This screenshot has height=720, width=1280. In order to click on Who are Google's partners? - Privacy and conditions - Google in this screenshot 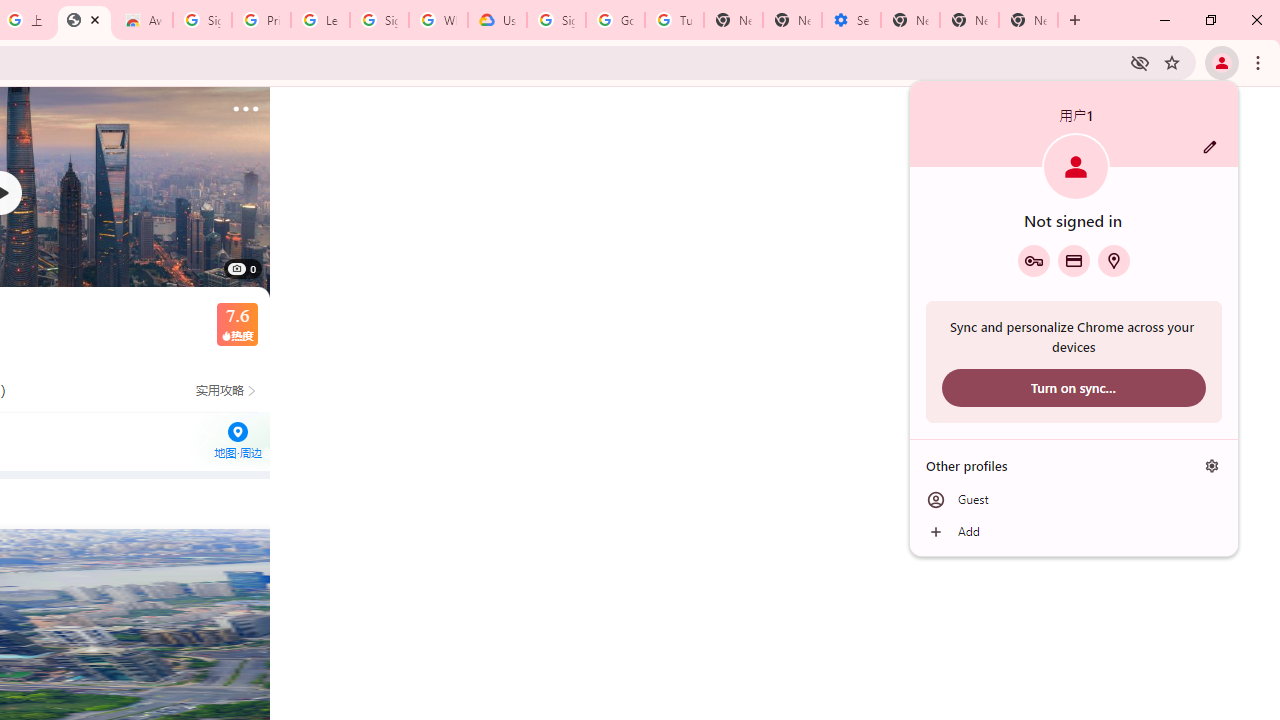, I will do `click(438, 20)`.